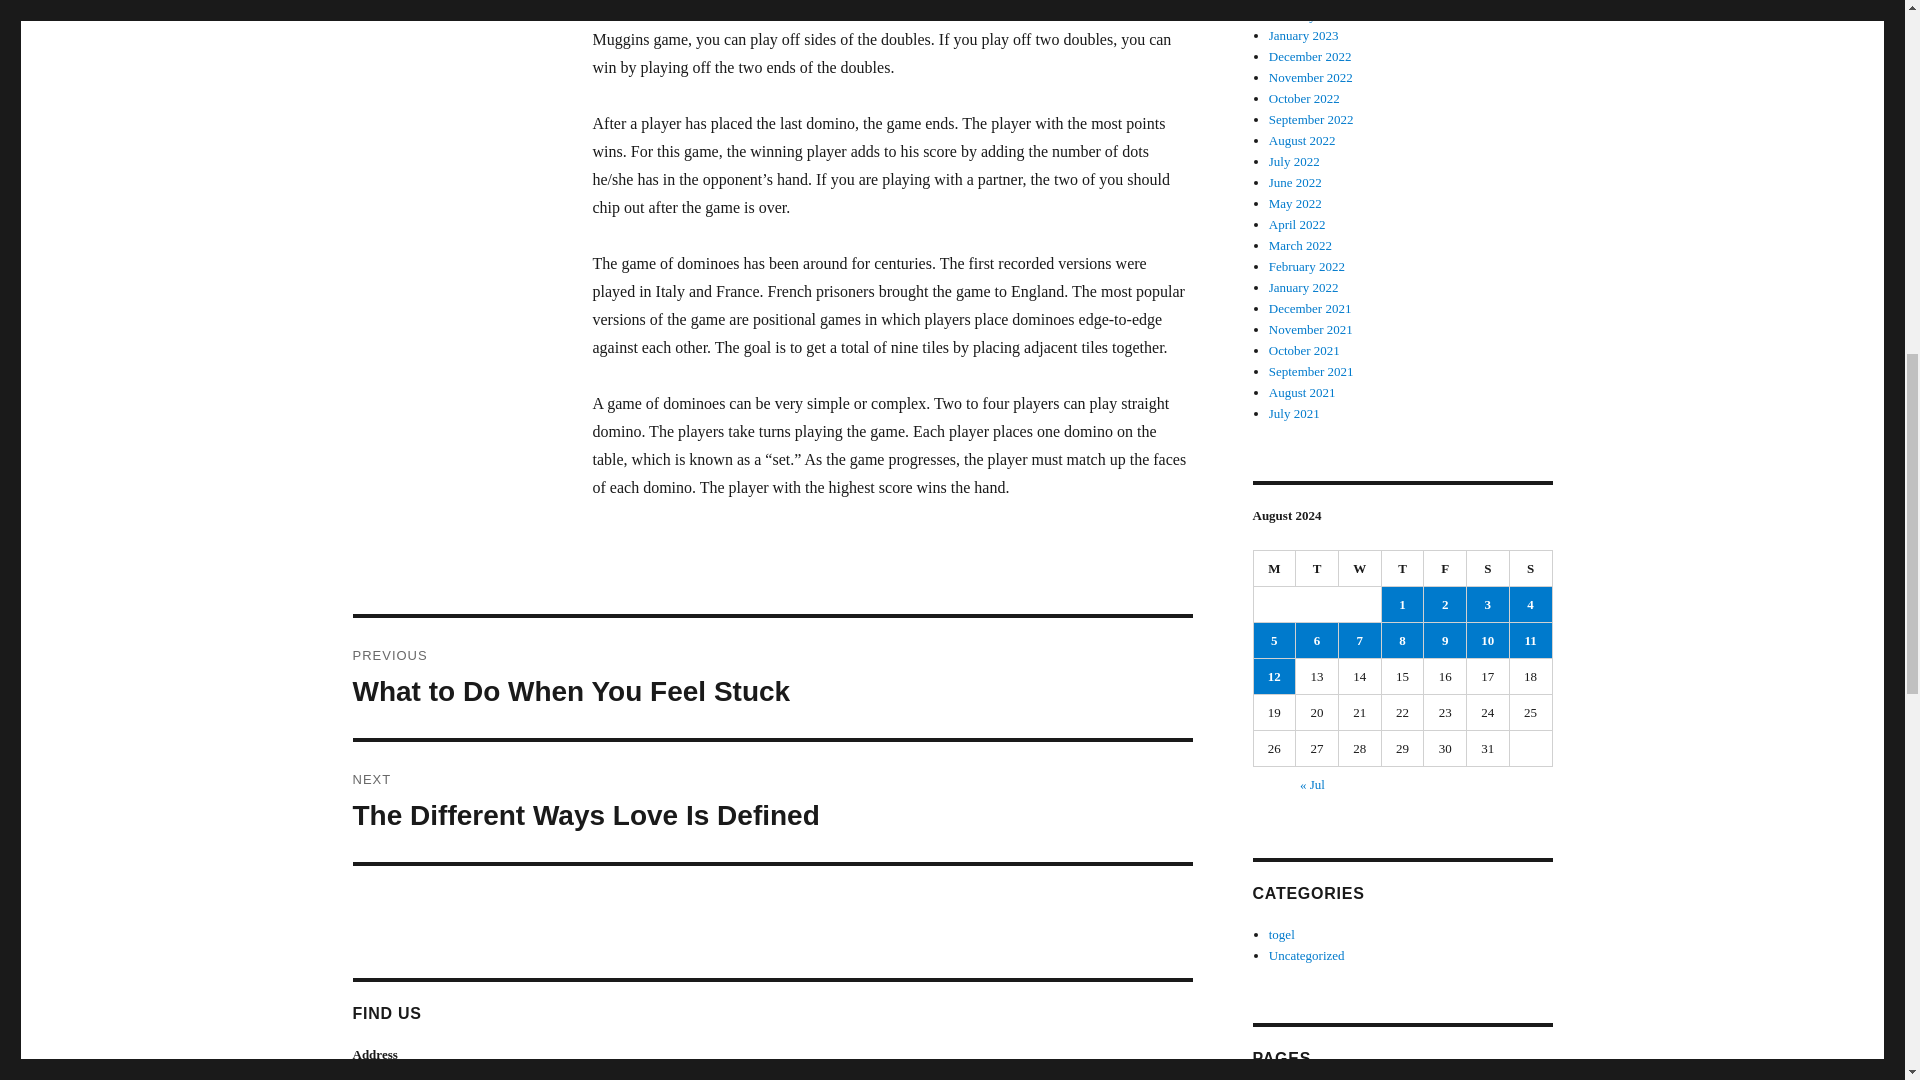 The height and width of the screenshot is (1080, 1920). What do you see at coordinates (1531, 568) in the screenshot?
I see `Sunday` at bounding box center [1531, 568].